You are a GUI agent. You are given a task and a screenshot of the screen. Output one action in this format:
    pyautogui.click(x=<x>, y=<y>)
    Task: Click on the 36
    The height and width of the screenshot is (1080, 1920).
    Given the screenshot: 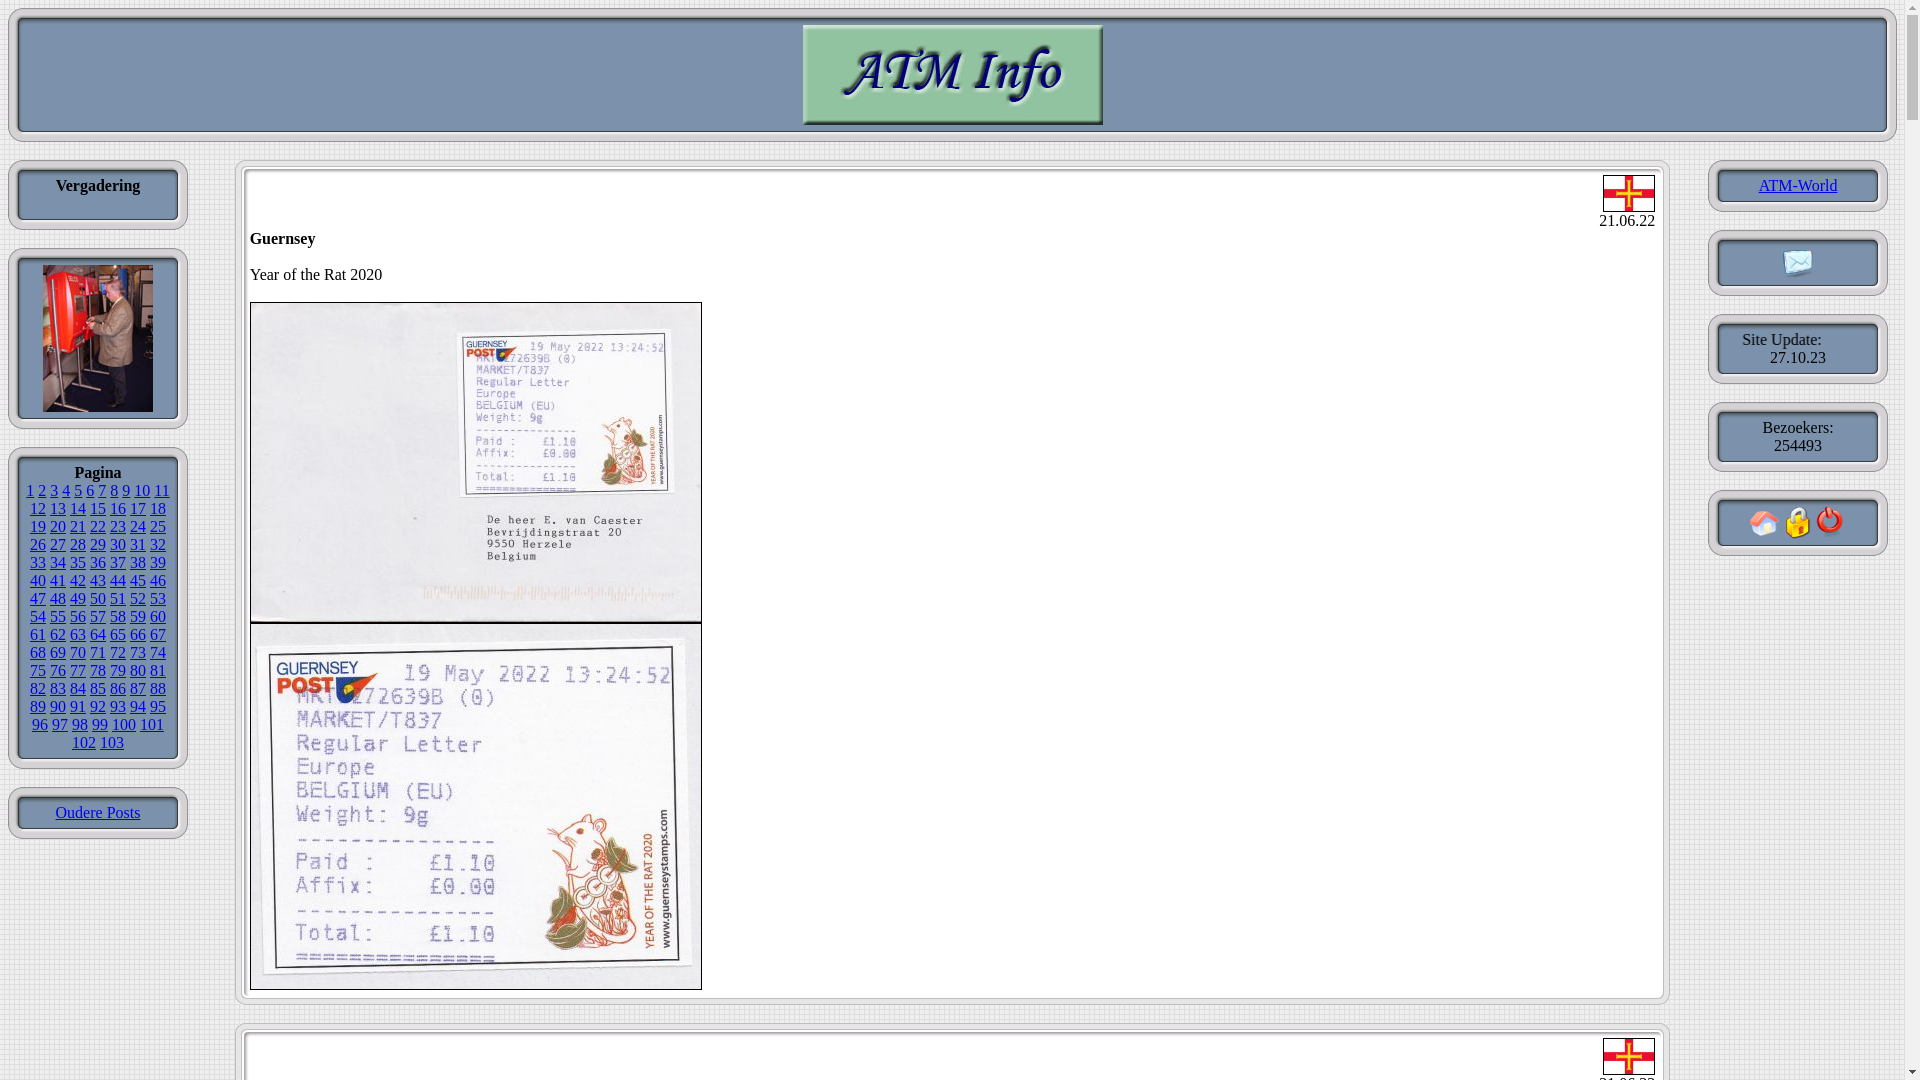 What is the action you would take?
    pyautogui.click(x=98, y=562)
    